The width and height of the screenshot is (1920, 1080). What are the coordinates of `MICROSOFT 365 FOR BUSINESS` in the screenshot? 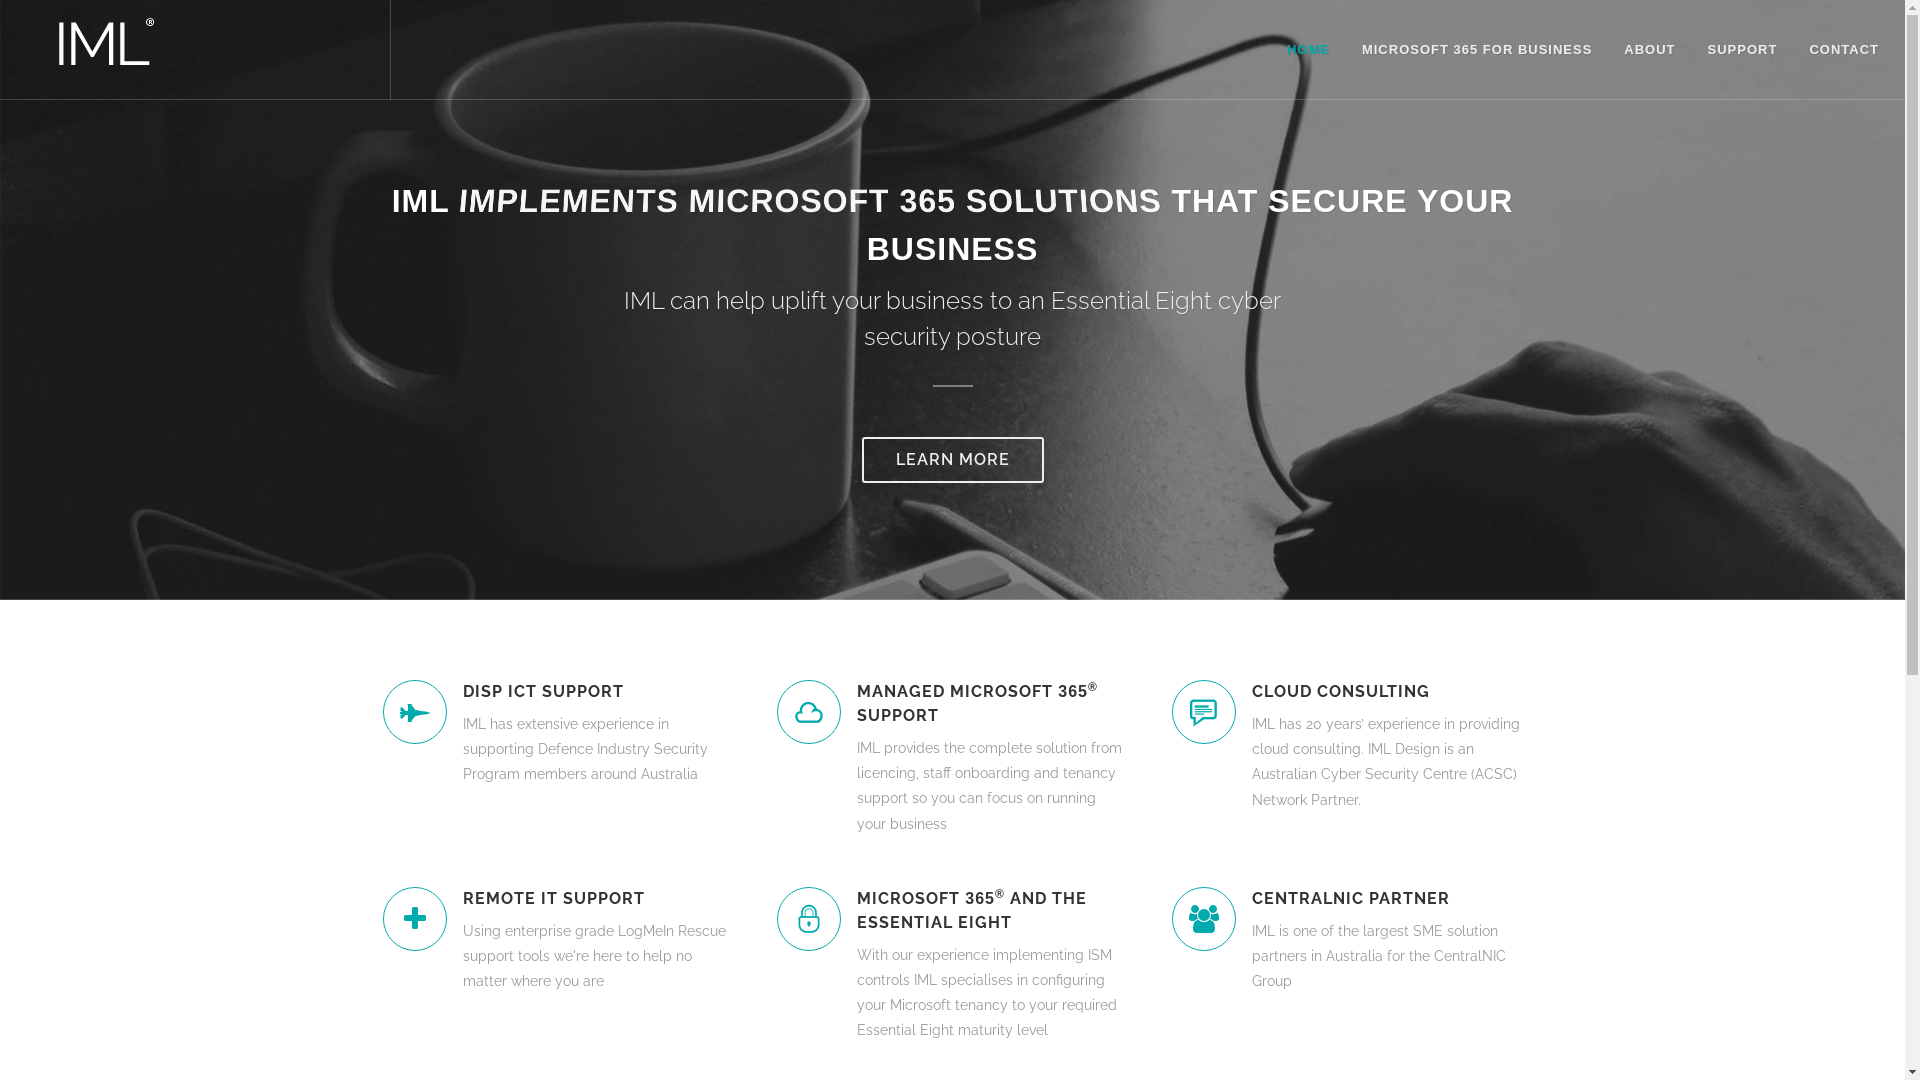 It's located at (1477, 50).